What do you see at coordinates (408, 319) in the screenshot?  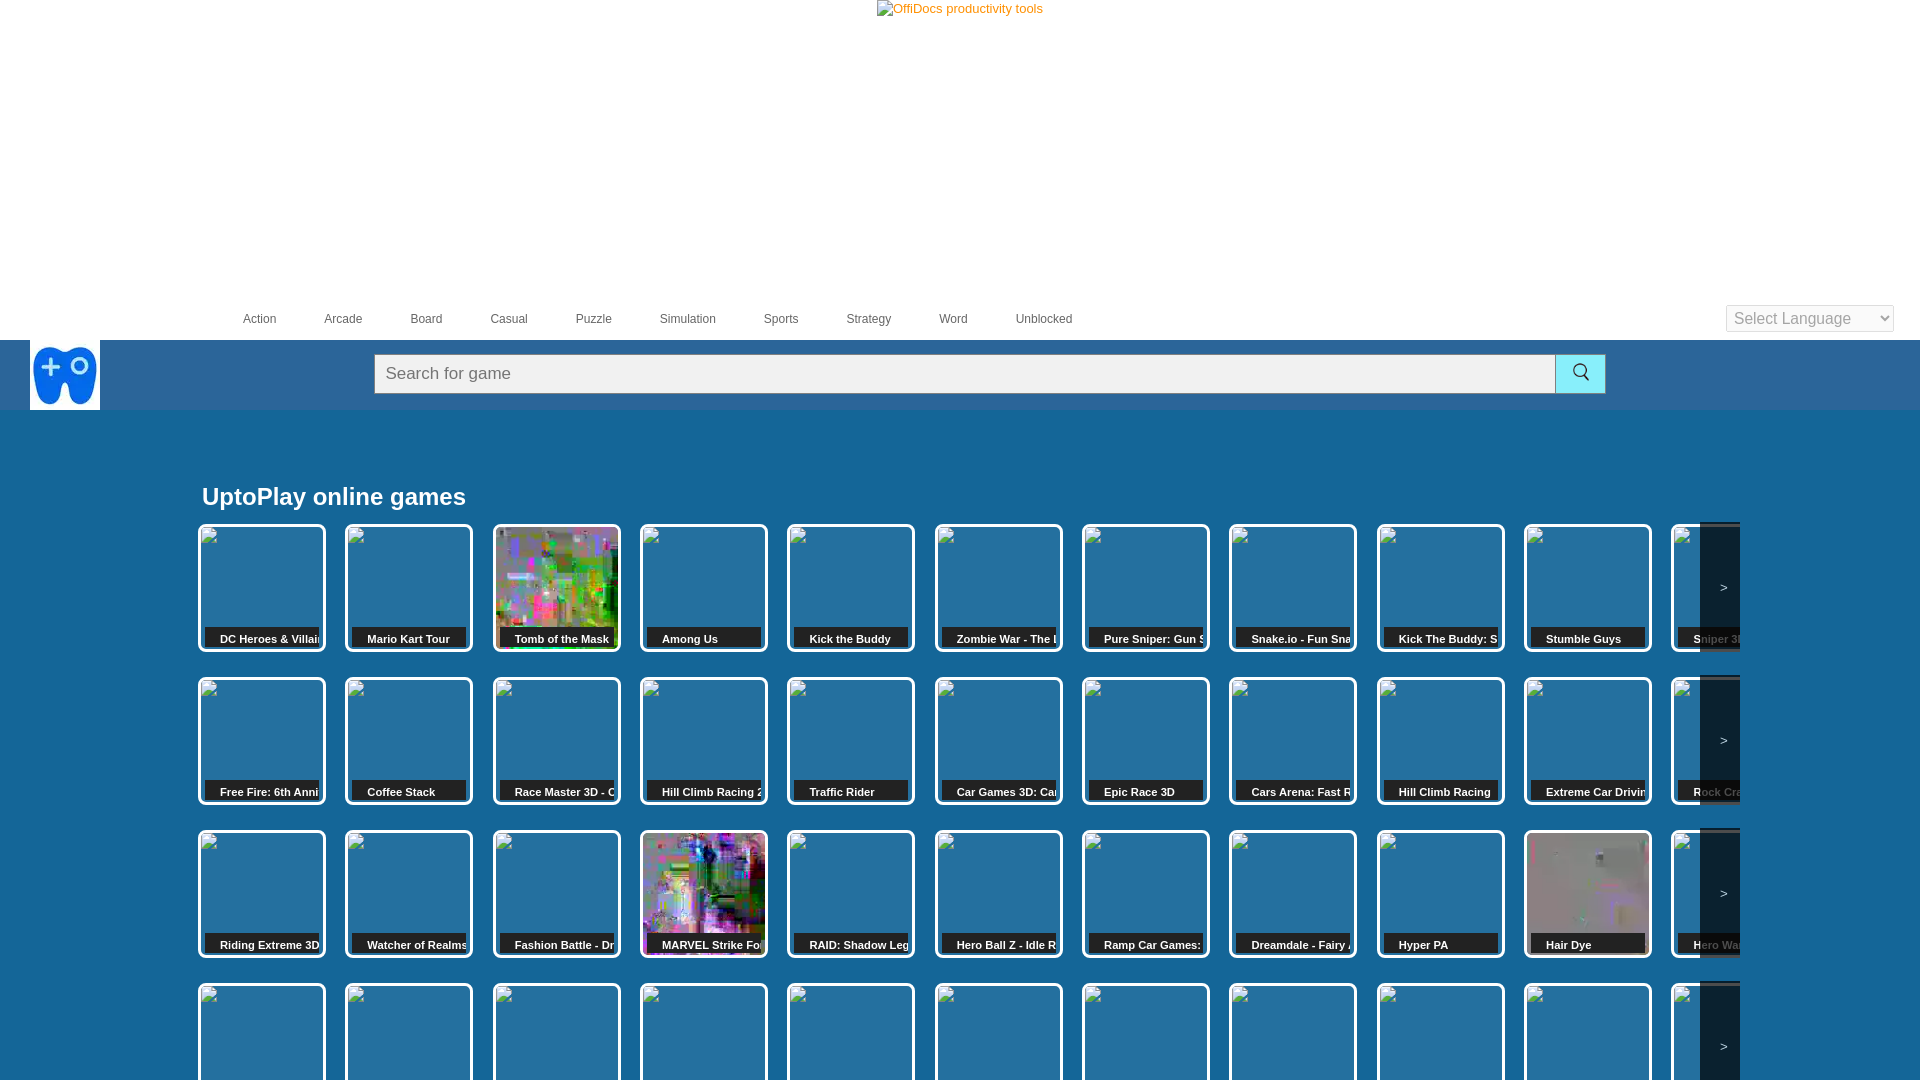 I see `Board` at bounding box center [408, 319].